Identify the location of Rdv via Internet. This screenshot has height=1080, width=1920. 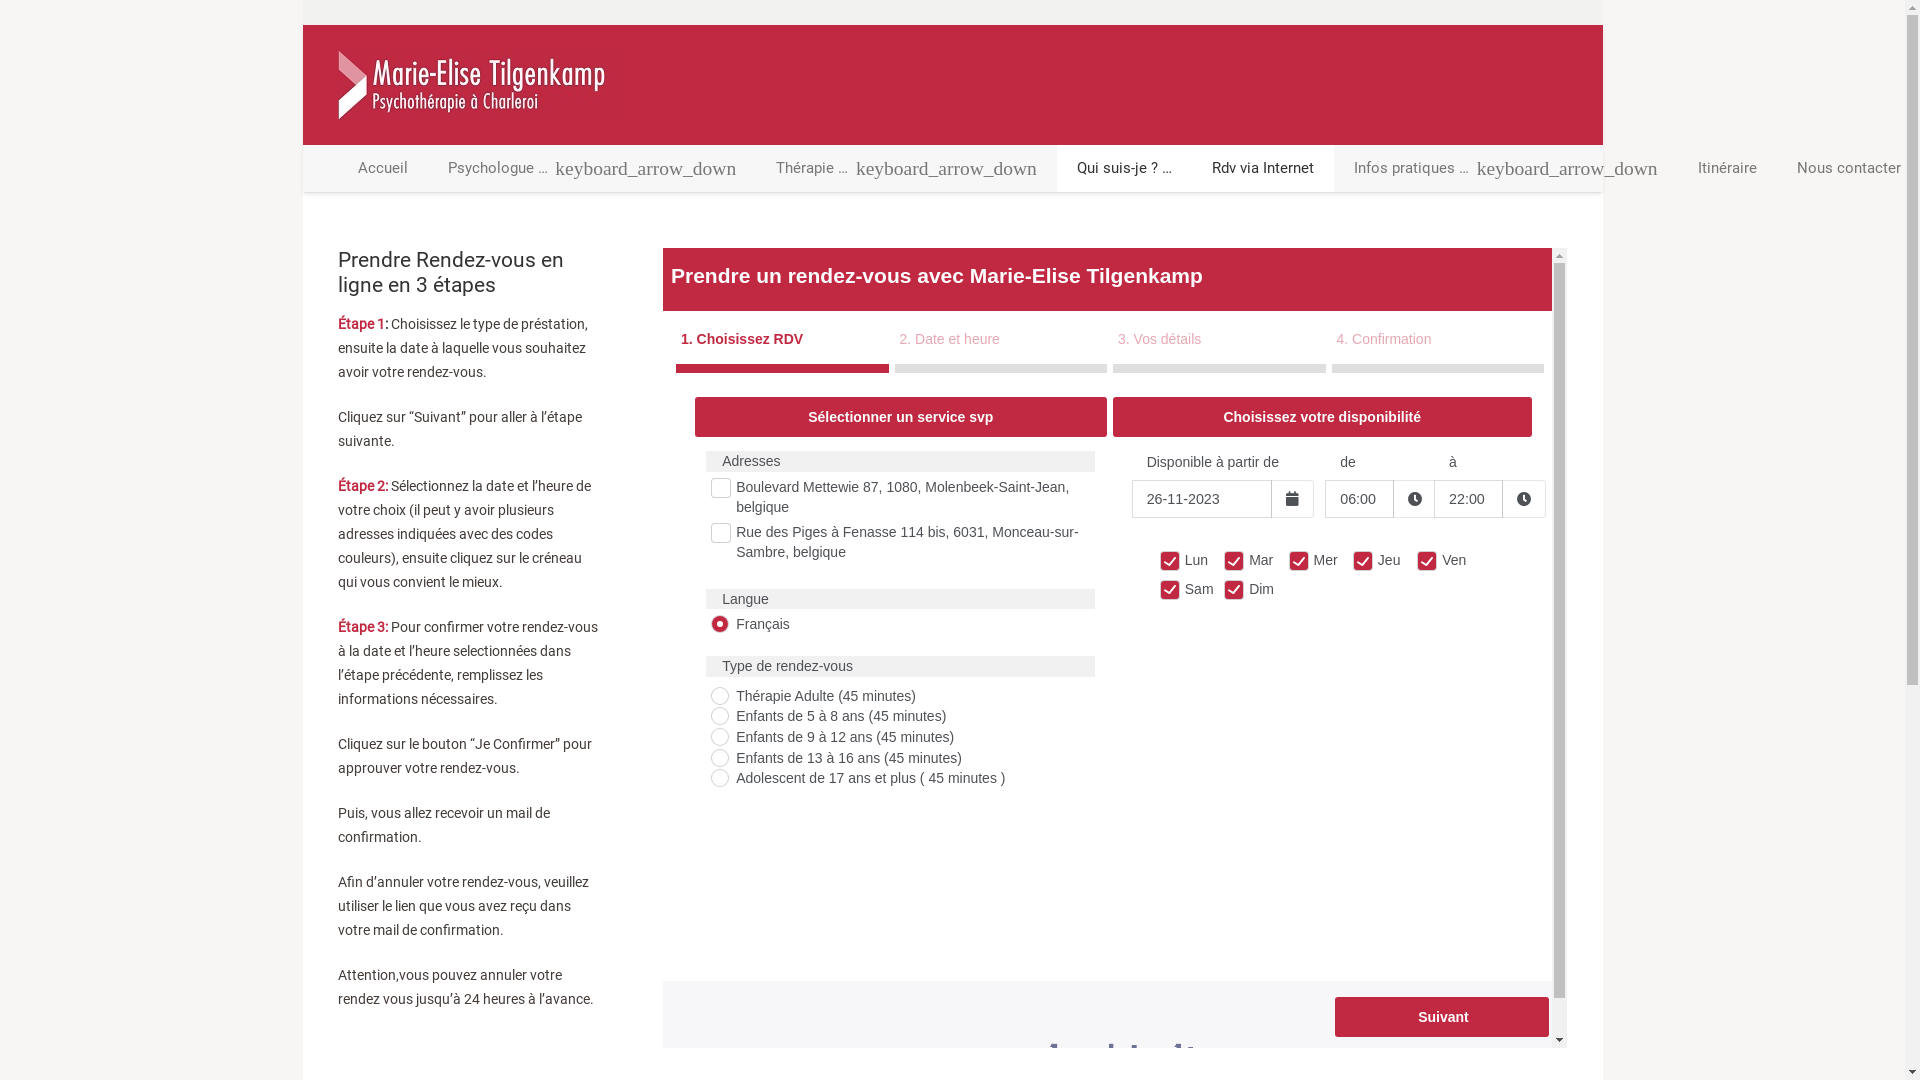
(1263, 168).